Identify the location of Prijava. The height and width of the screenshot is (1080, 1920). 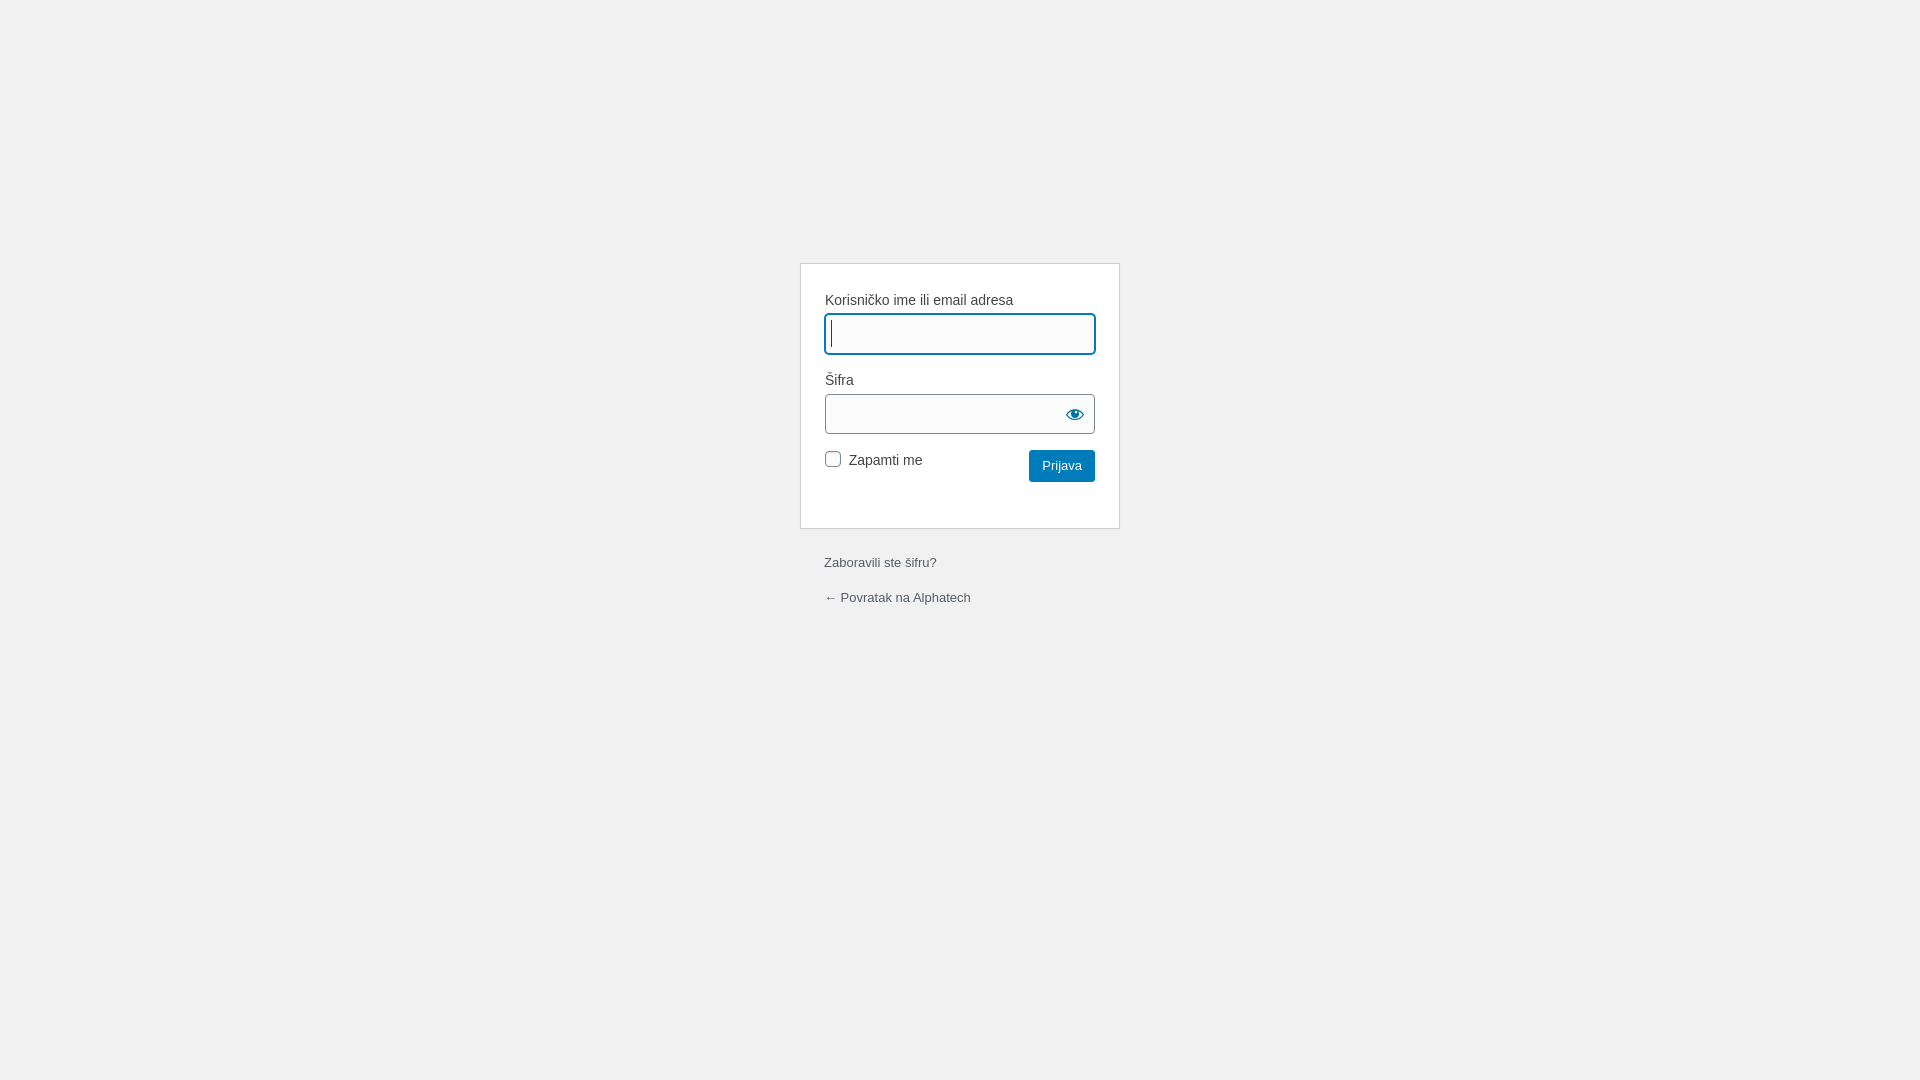
(1062, 466).